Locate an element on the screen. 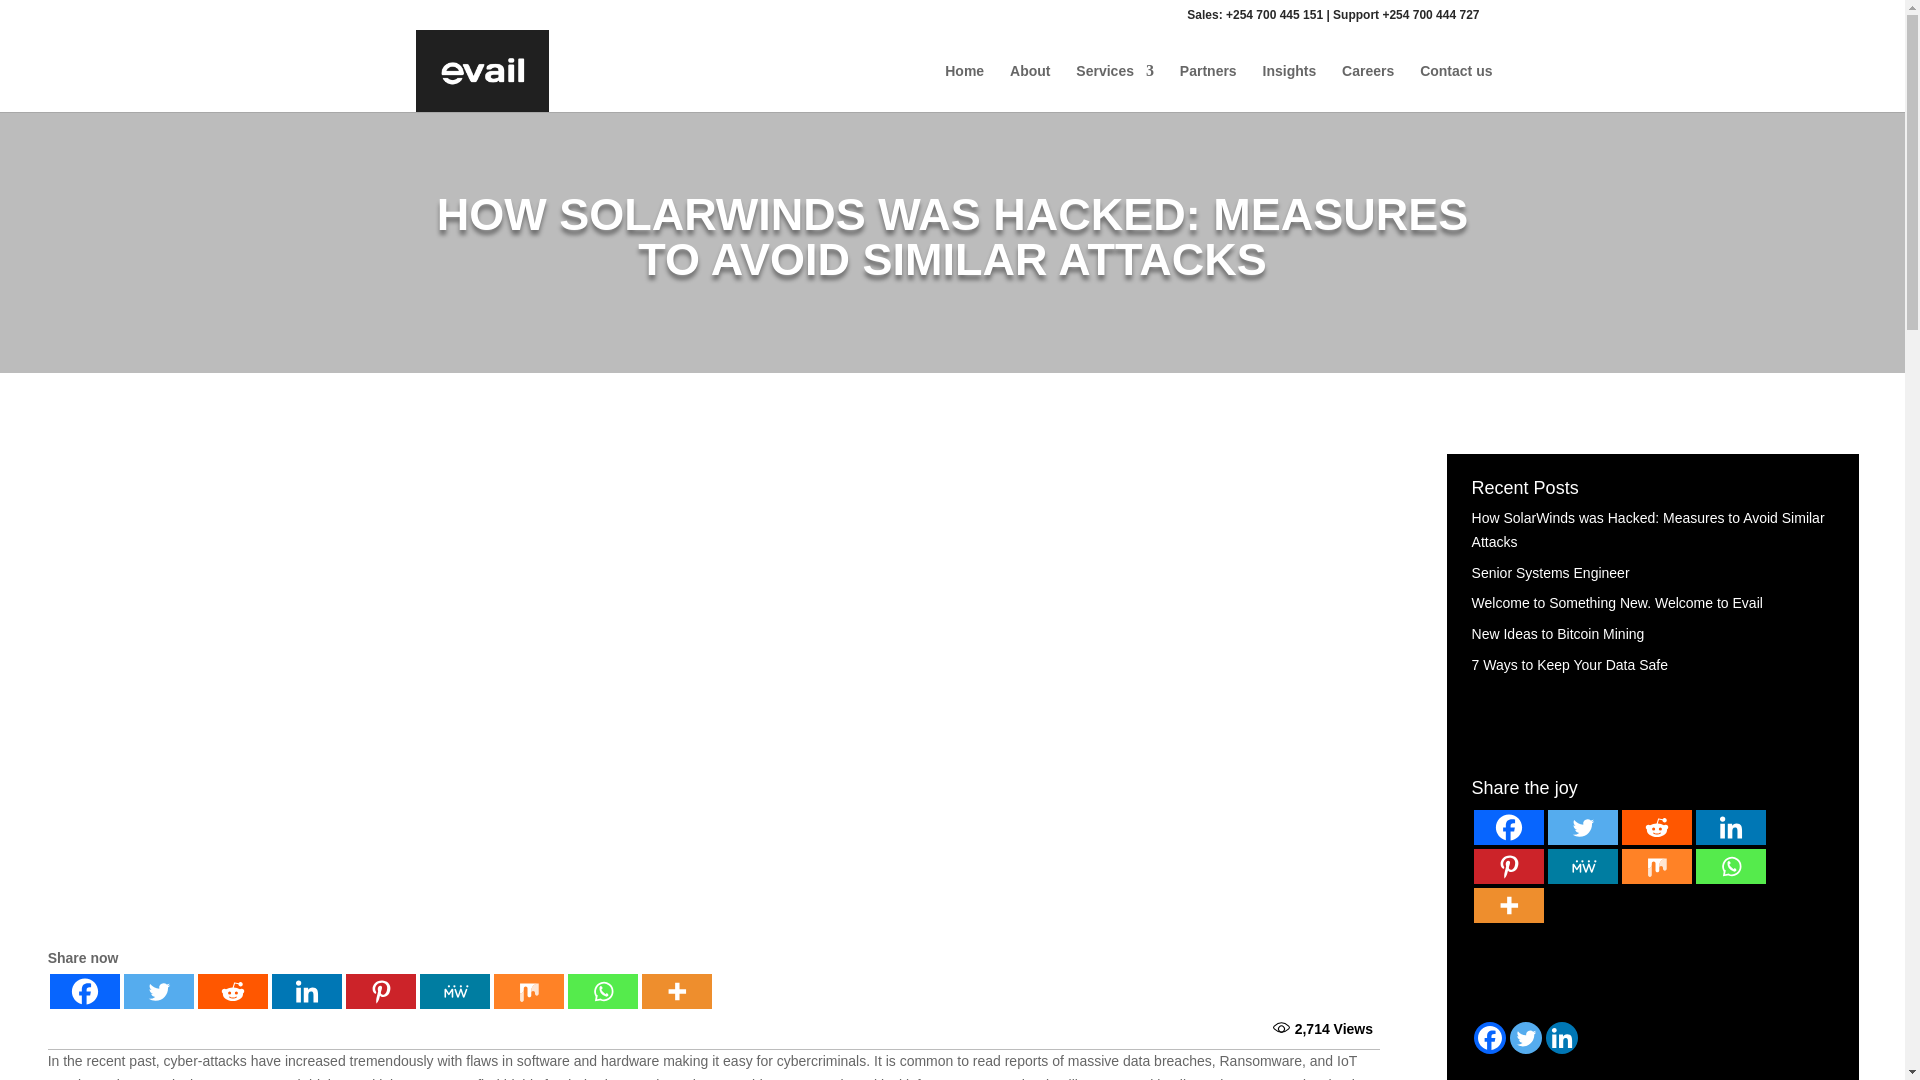 This screenshot has width=1920, height=1080. Contact us is located at coordinates (1456, 88).